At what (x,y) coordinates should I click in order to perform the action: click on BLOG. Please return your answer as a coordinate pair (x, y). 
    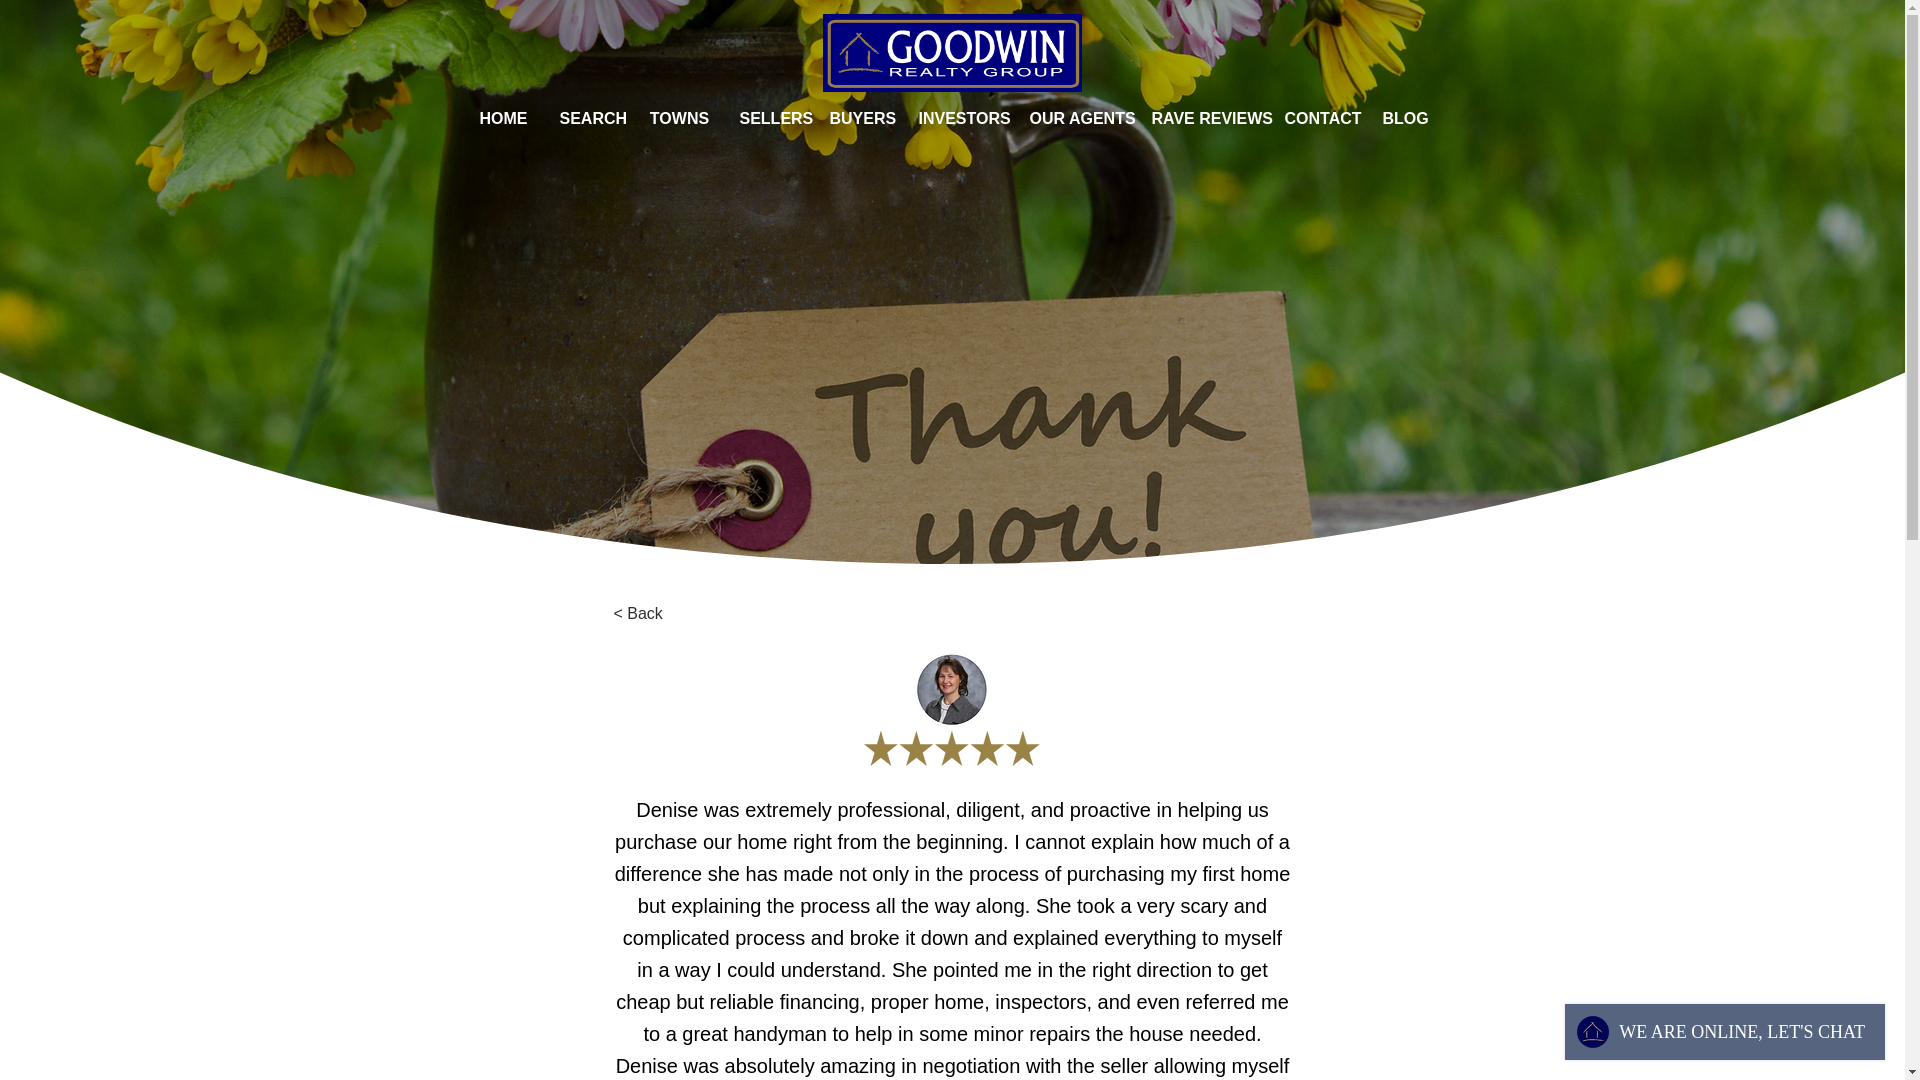
    Looking at the image, I should click on (1405, 118).